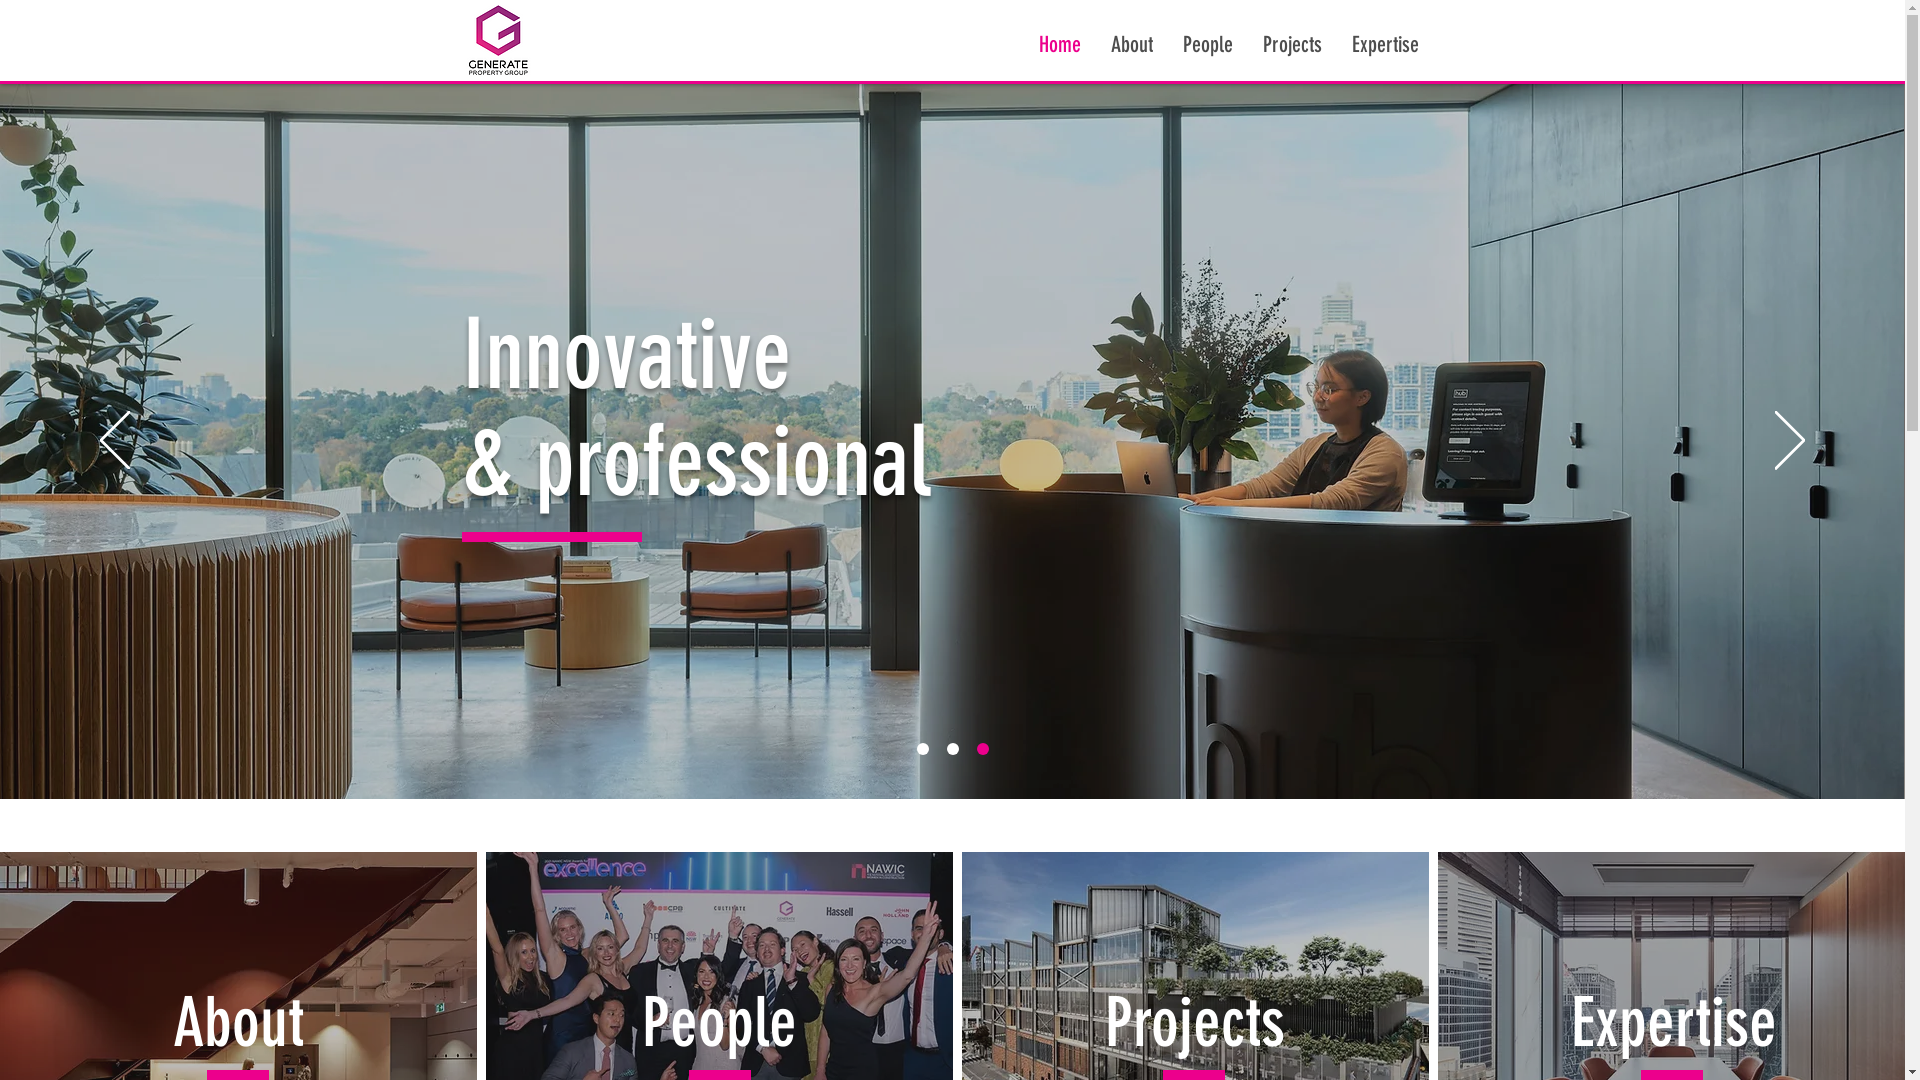 This screenshot has width=1920, height=1080. I want to click on Home, so click(1060, 45).